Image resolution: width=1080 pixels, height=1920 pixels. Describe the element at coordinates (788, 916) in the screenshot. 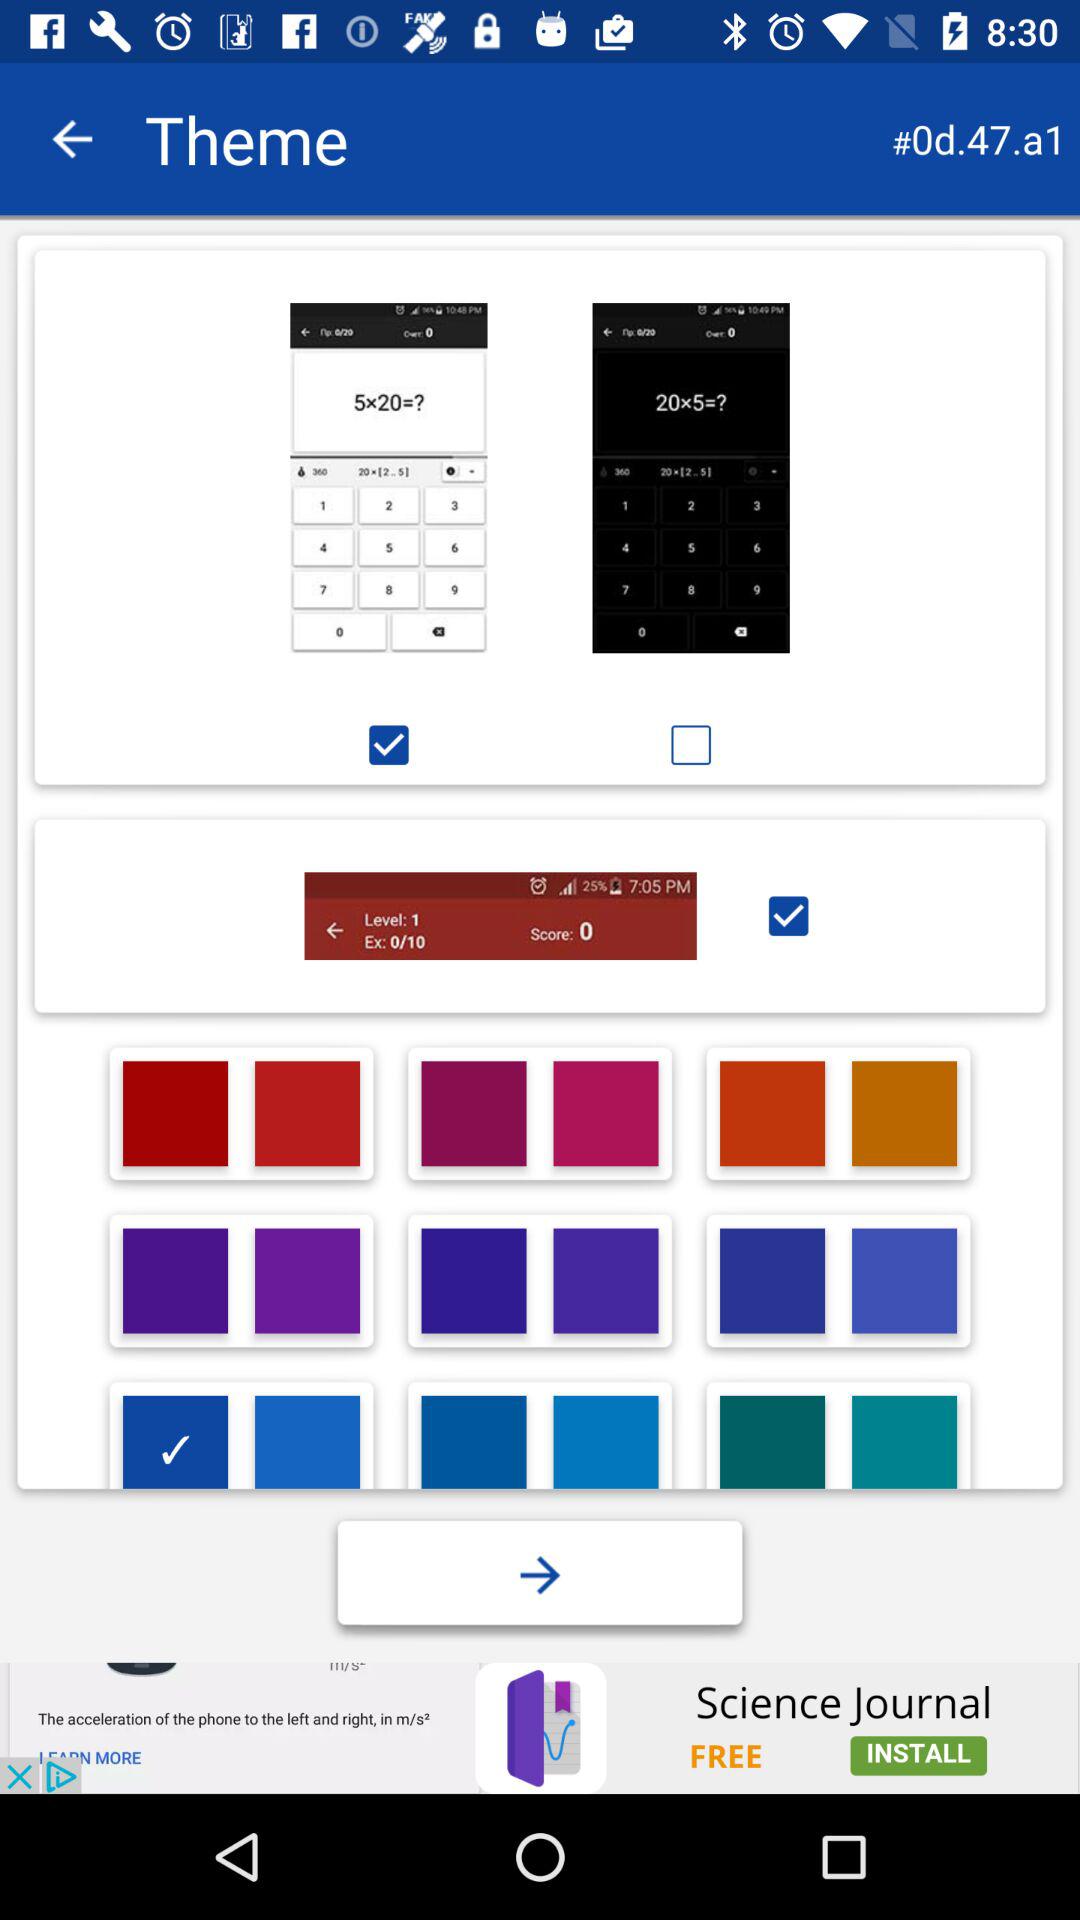

I see `use style` at that location.